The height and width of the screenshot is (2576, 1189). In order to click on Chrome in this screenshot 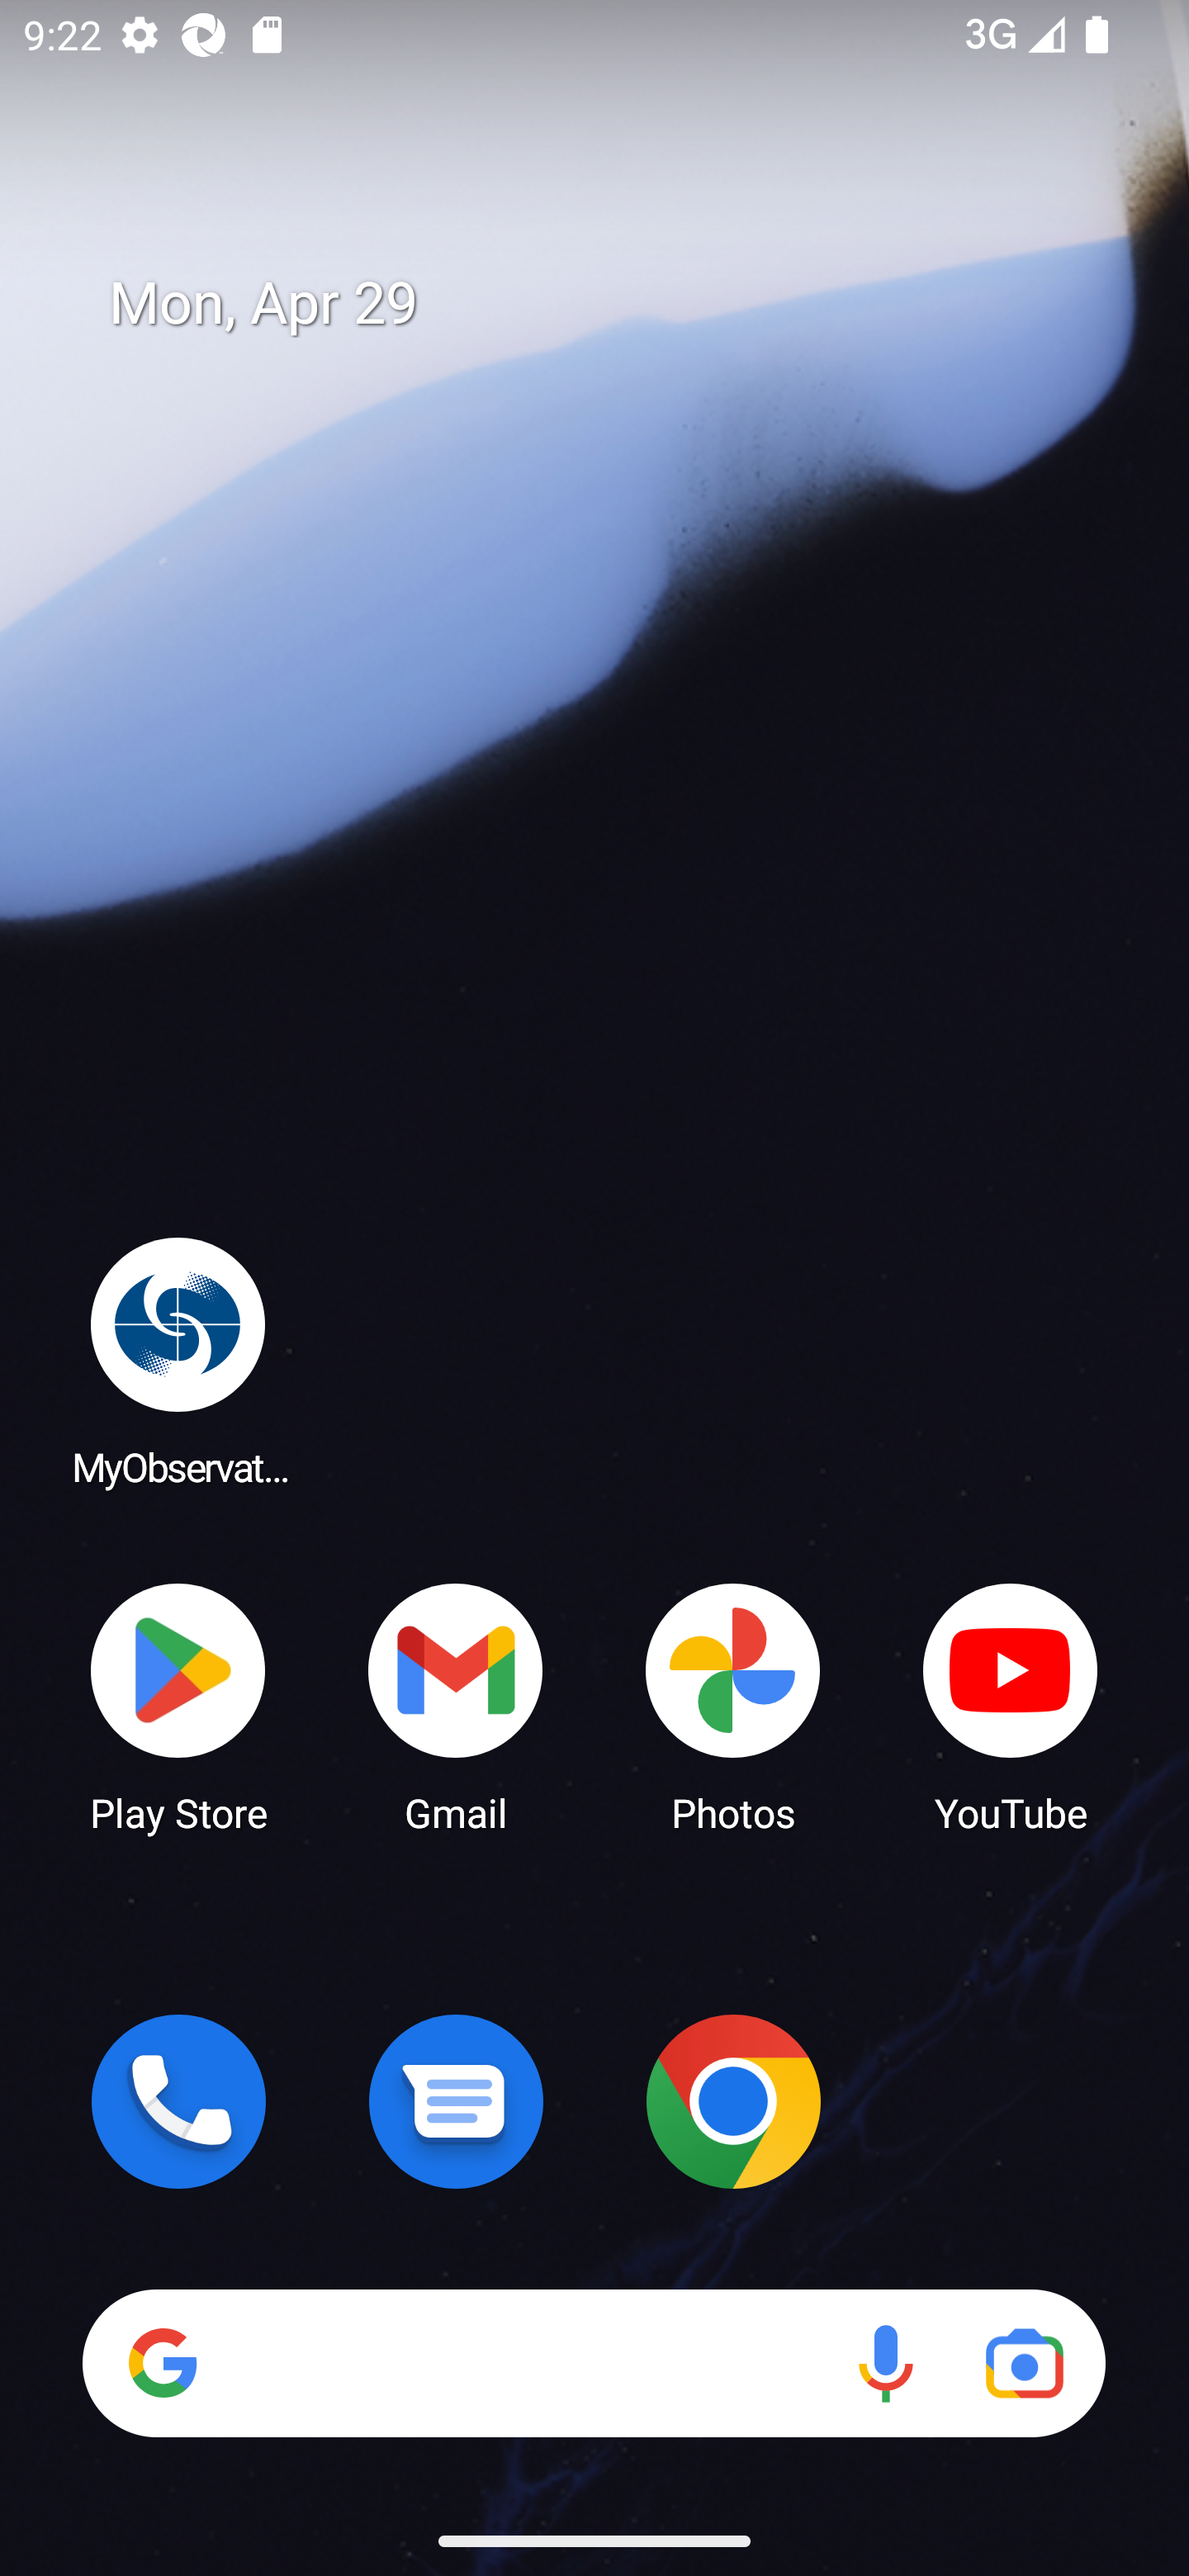, I will do `click(733, 2101)`.